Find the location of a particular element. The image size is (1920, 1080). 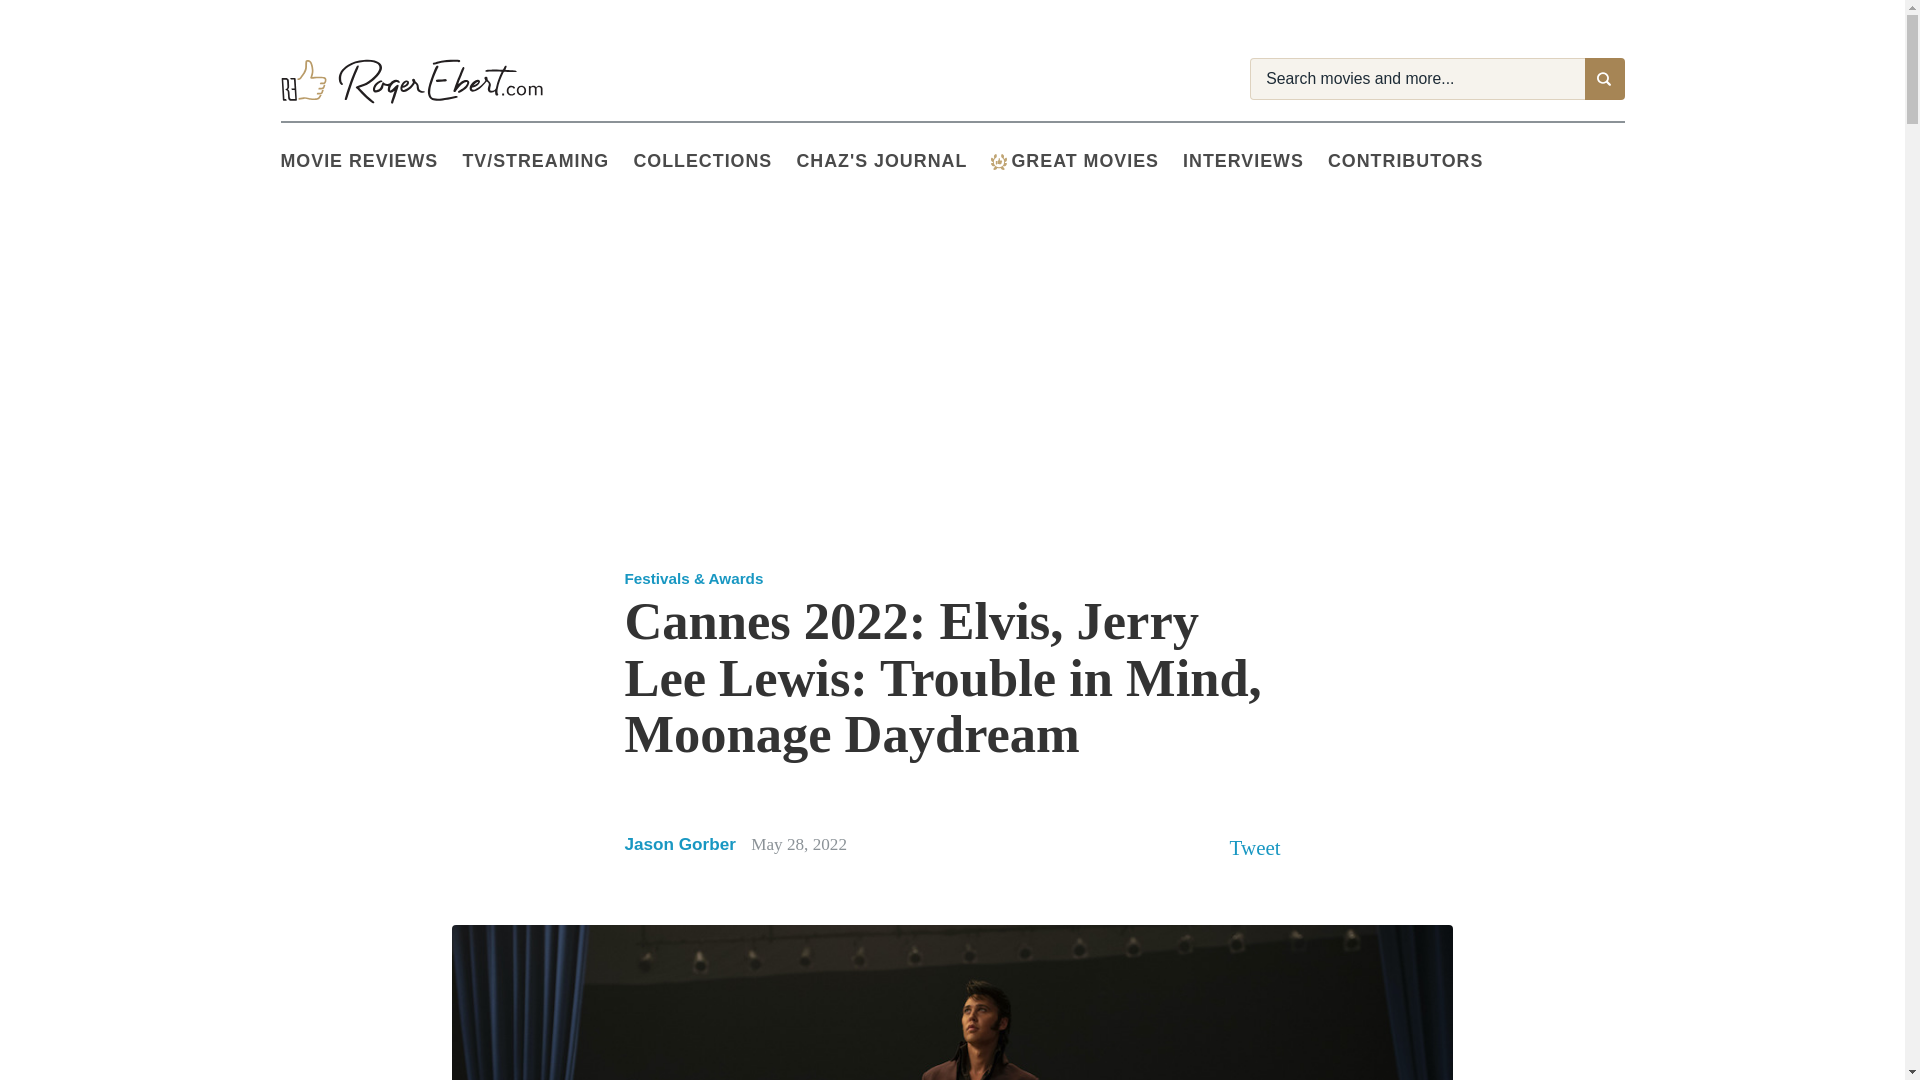

COLLECTIONS is located at coordinates (714, 162).